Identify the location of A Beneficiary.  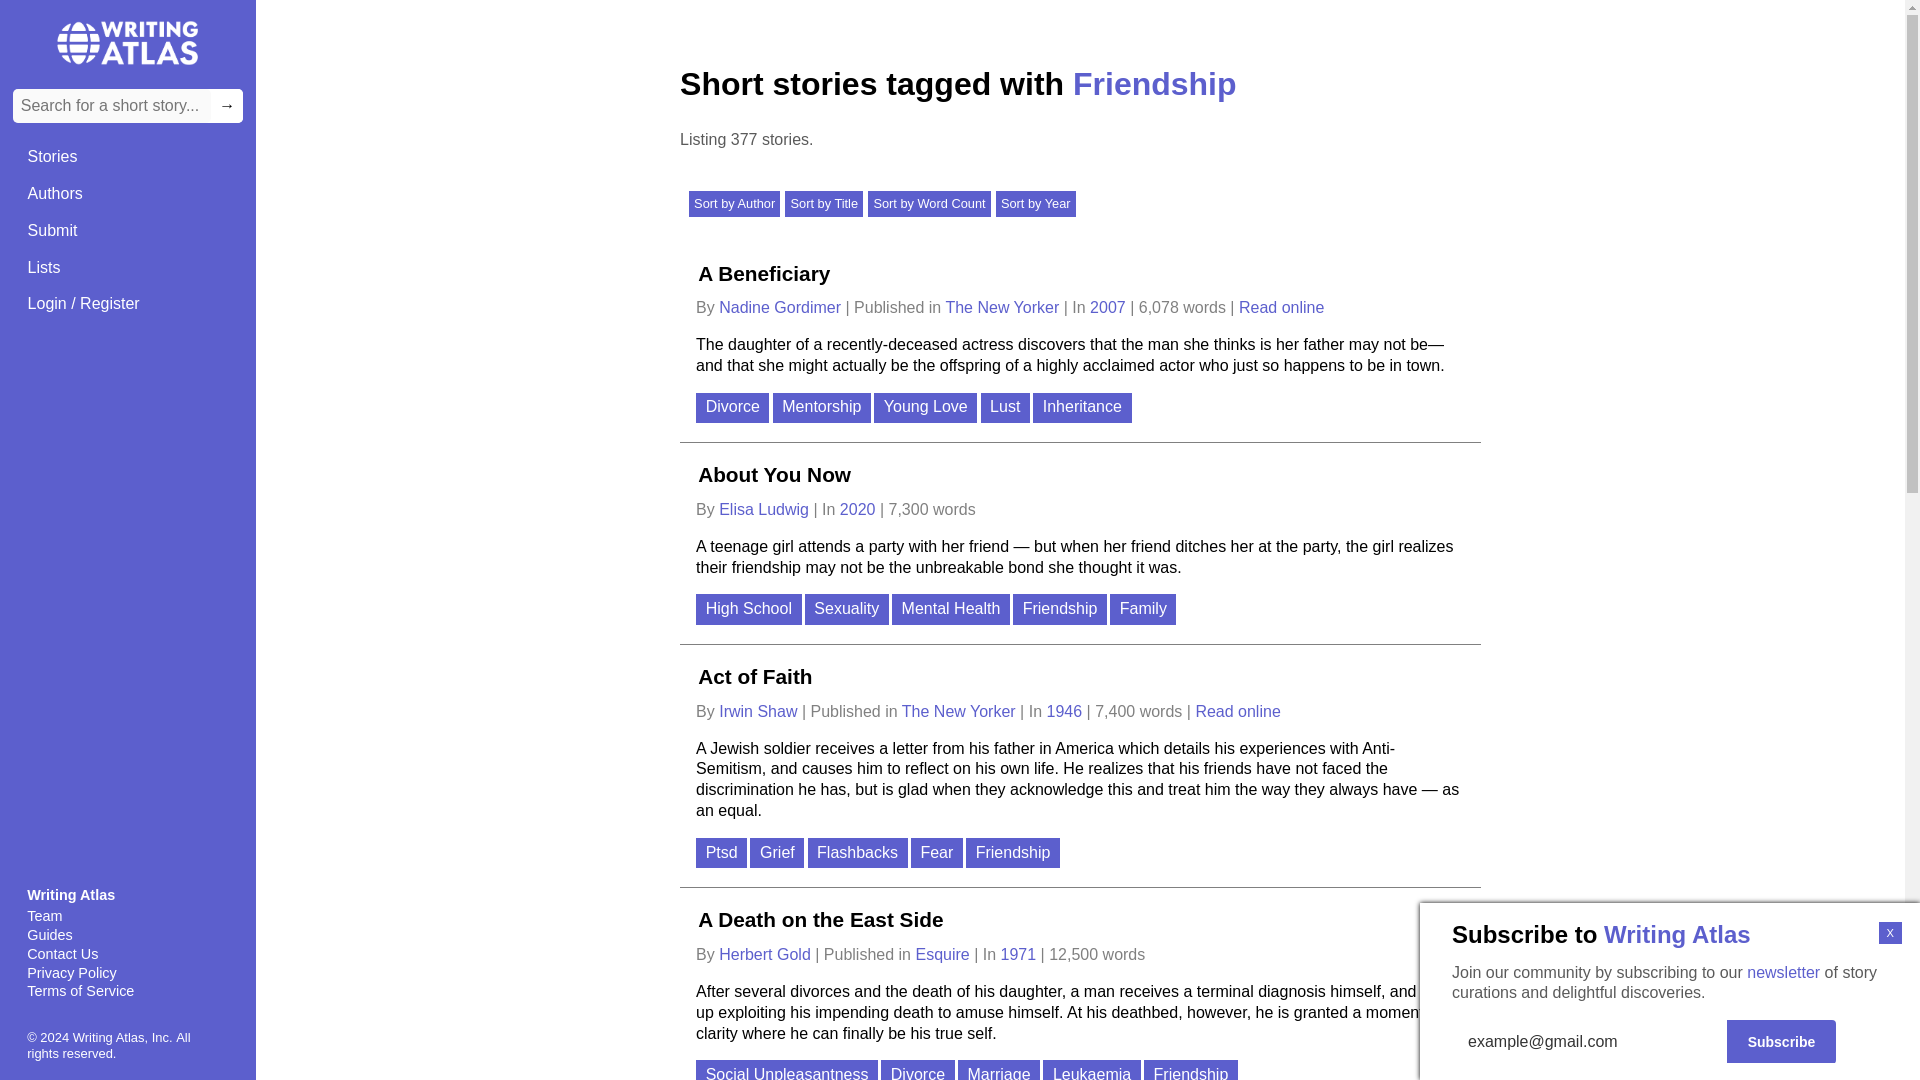
(763, 272).